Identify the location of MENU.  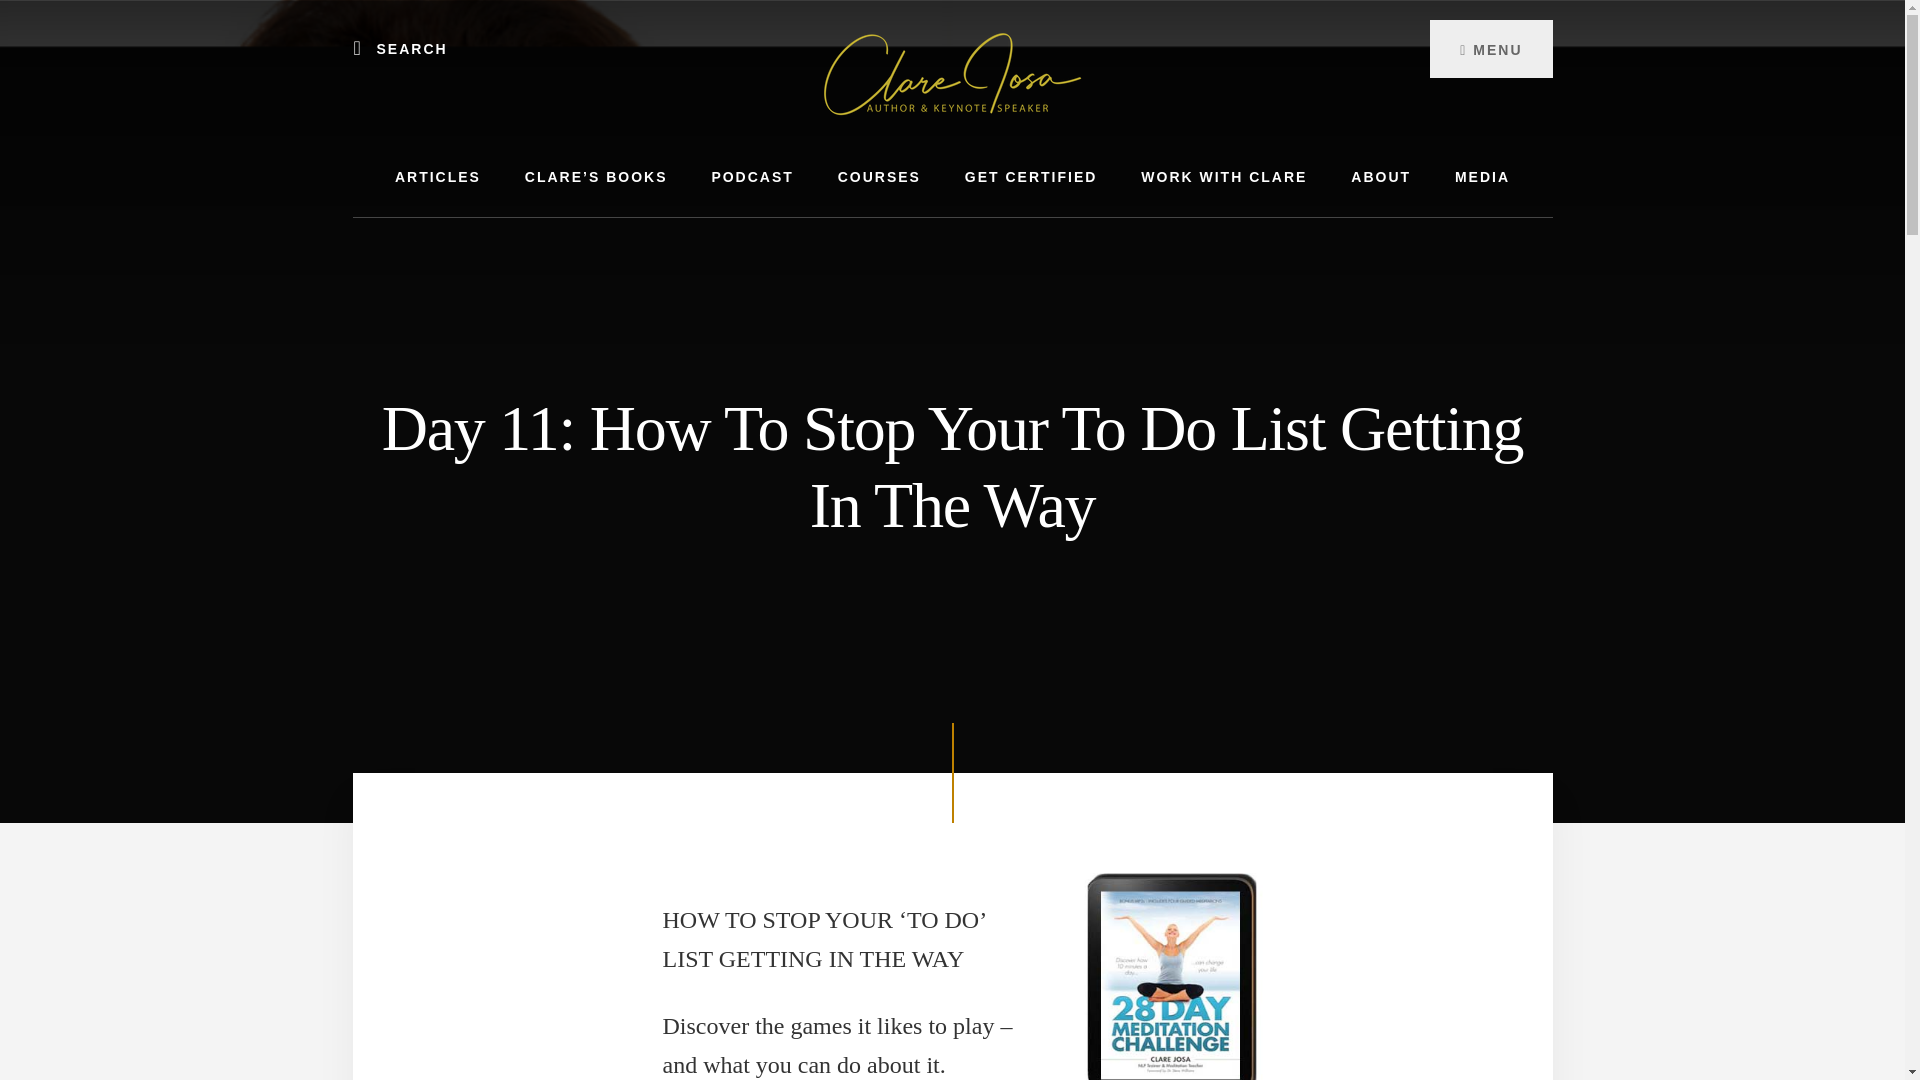
(1490, 48).